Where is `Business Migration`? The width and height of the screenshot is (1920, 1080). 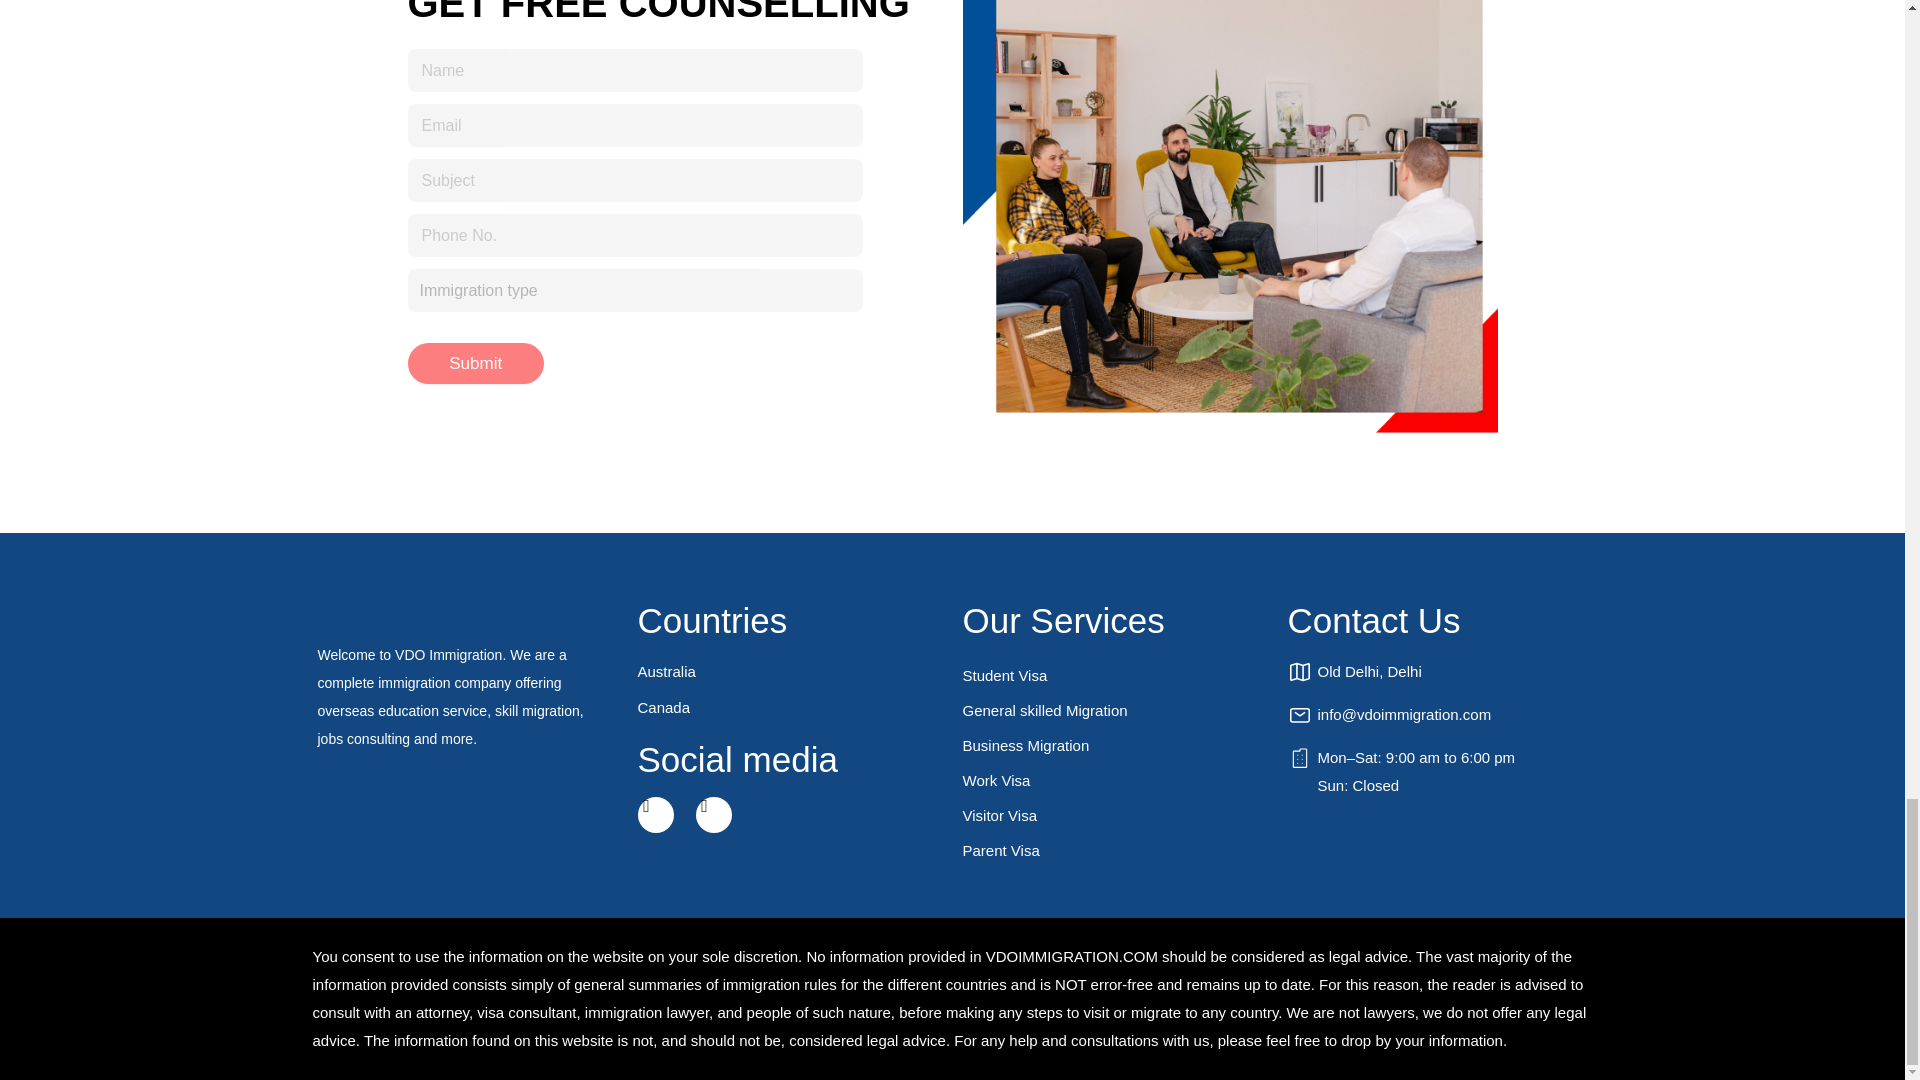
Business Migration is located at coordinates (1114, 744).